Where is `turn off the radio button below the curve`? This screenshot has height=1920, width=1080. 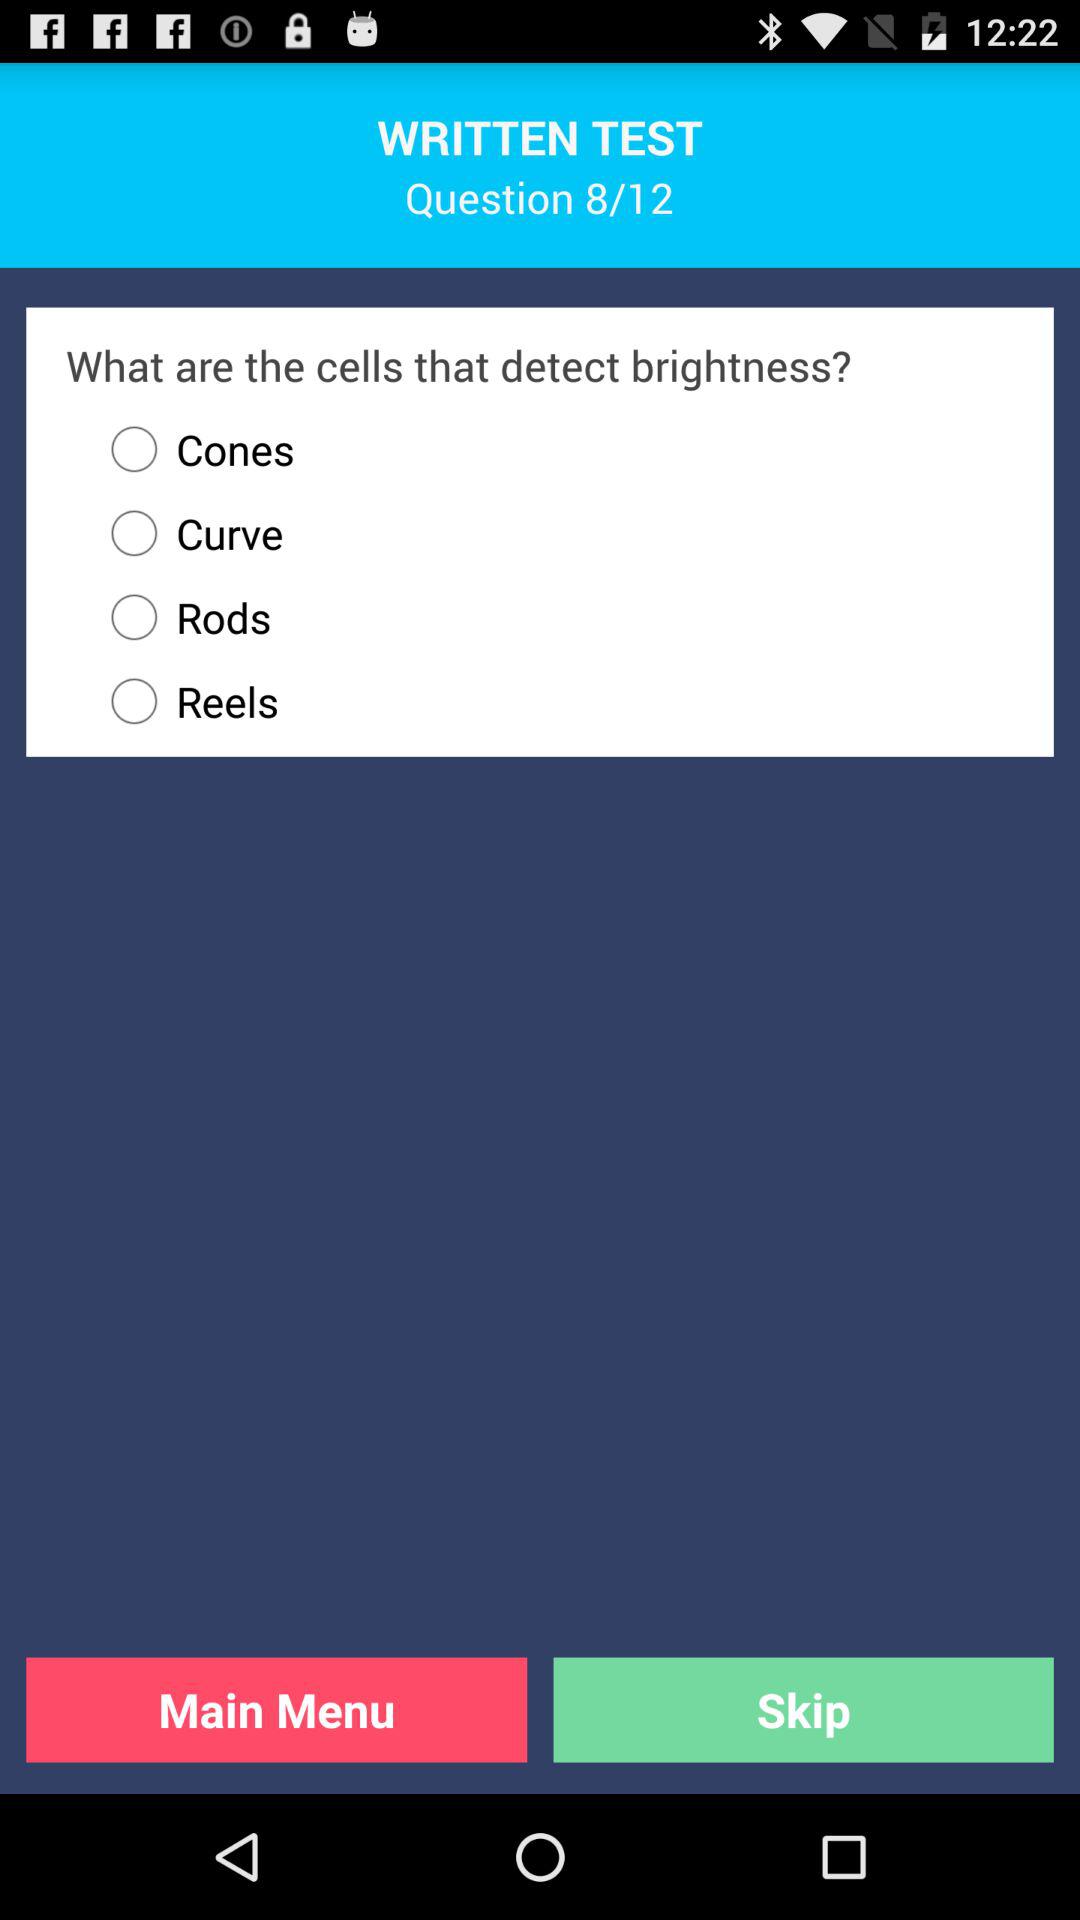
turn off the radio button below the curve is located at coordinates (553, 617).